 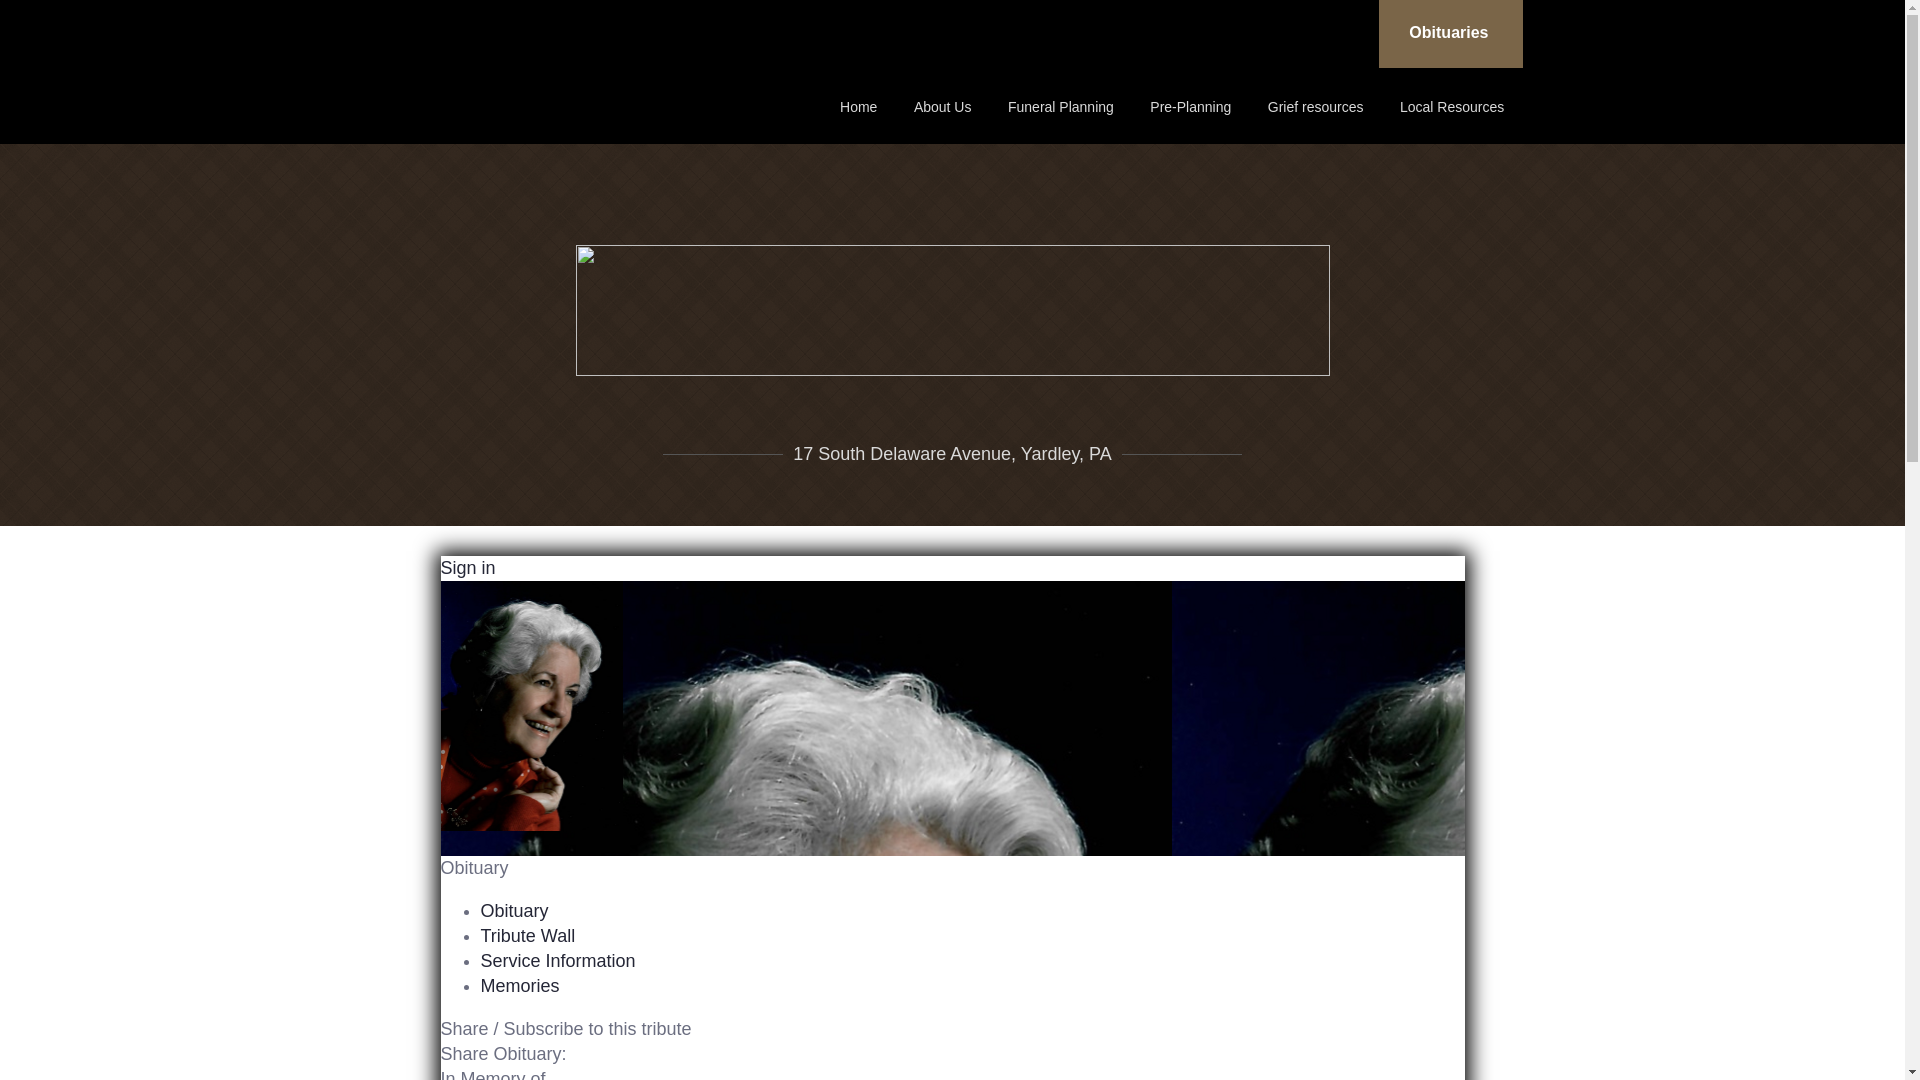 What do you see at coordinates (1450, 34) in the screenshot?
I see `Obituaries` at bounding box center [1450, 34].